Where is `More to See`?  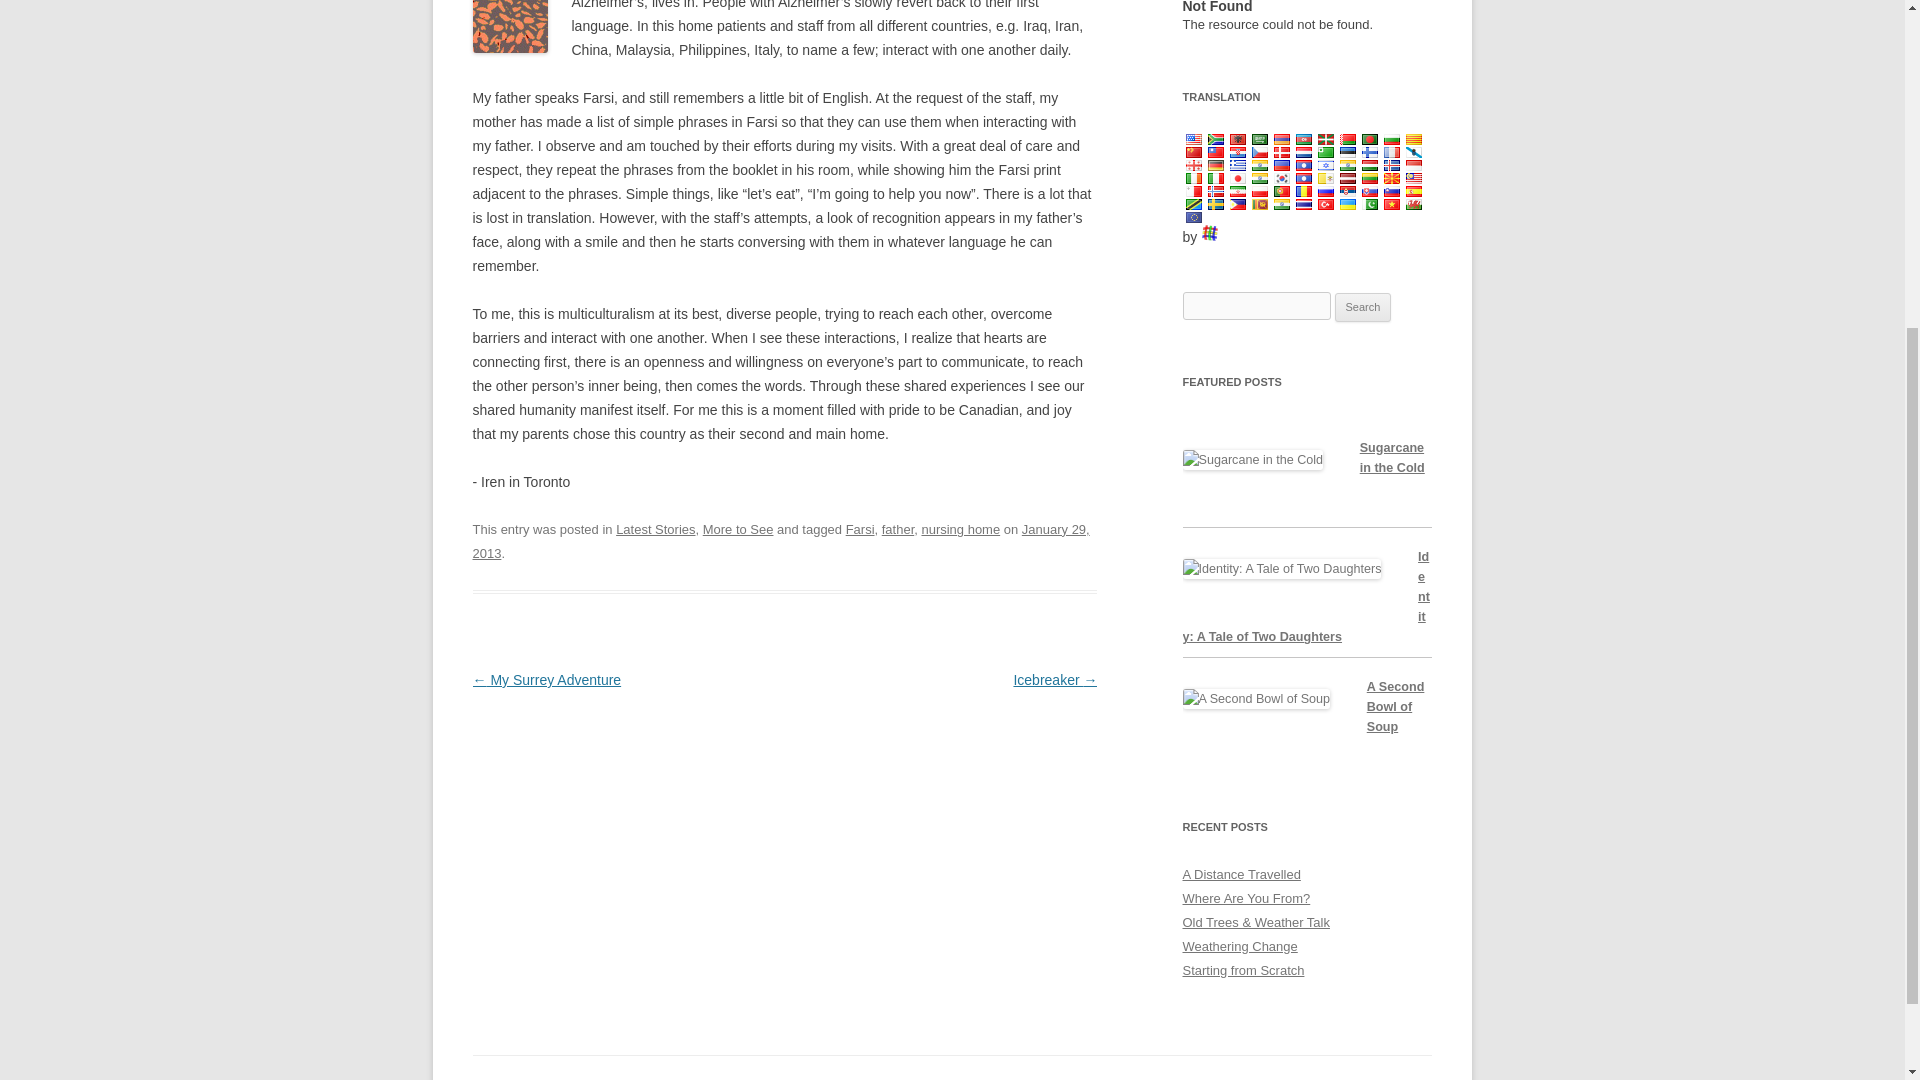
More to See is located at coordinates (738, 528).